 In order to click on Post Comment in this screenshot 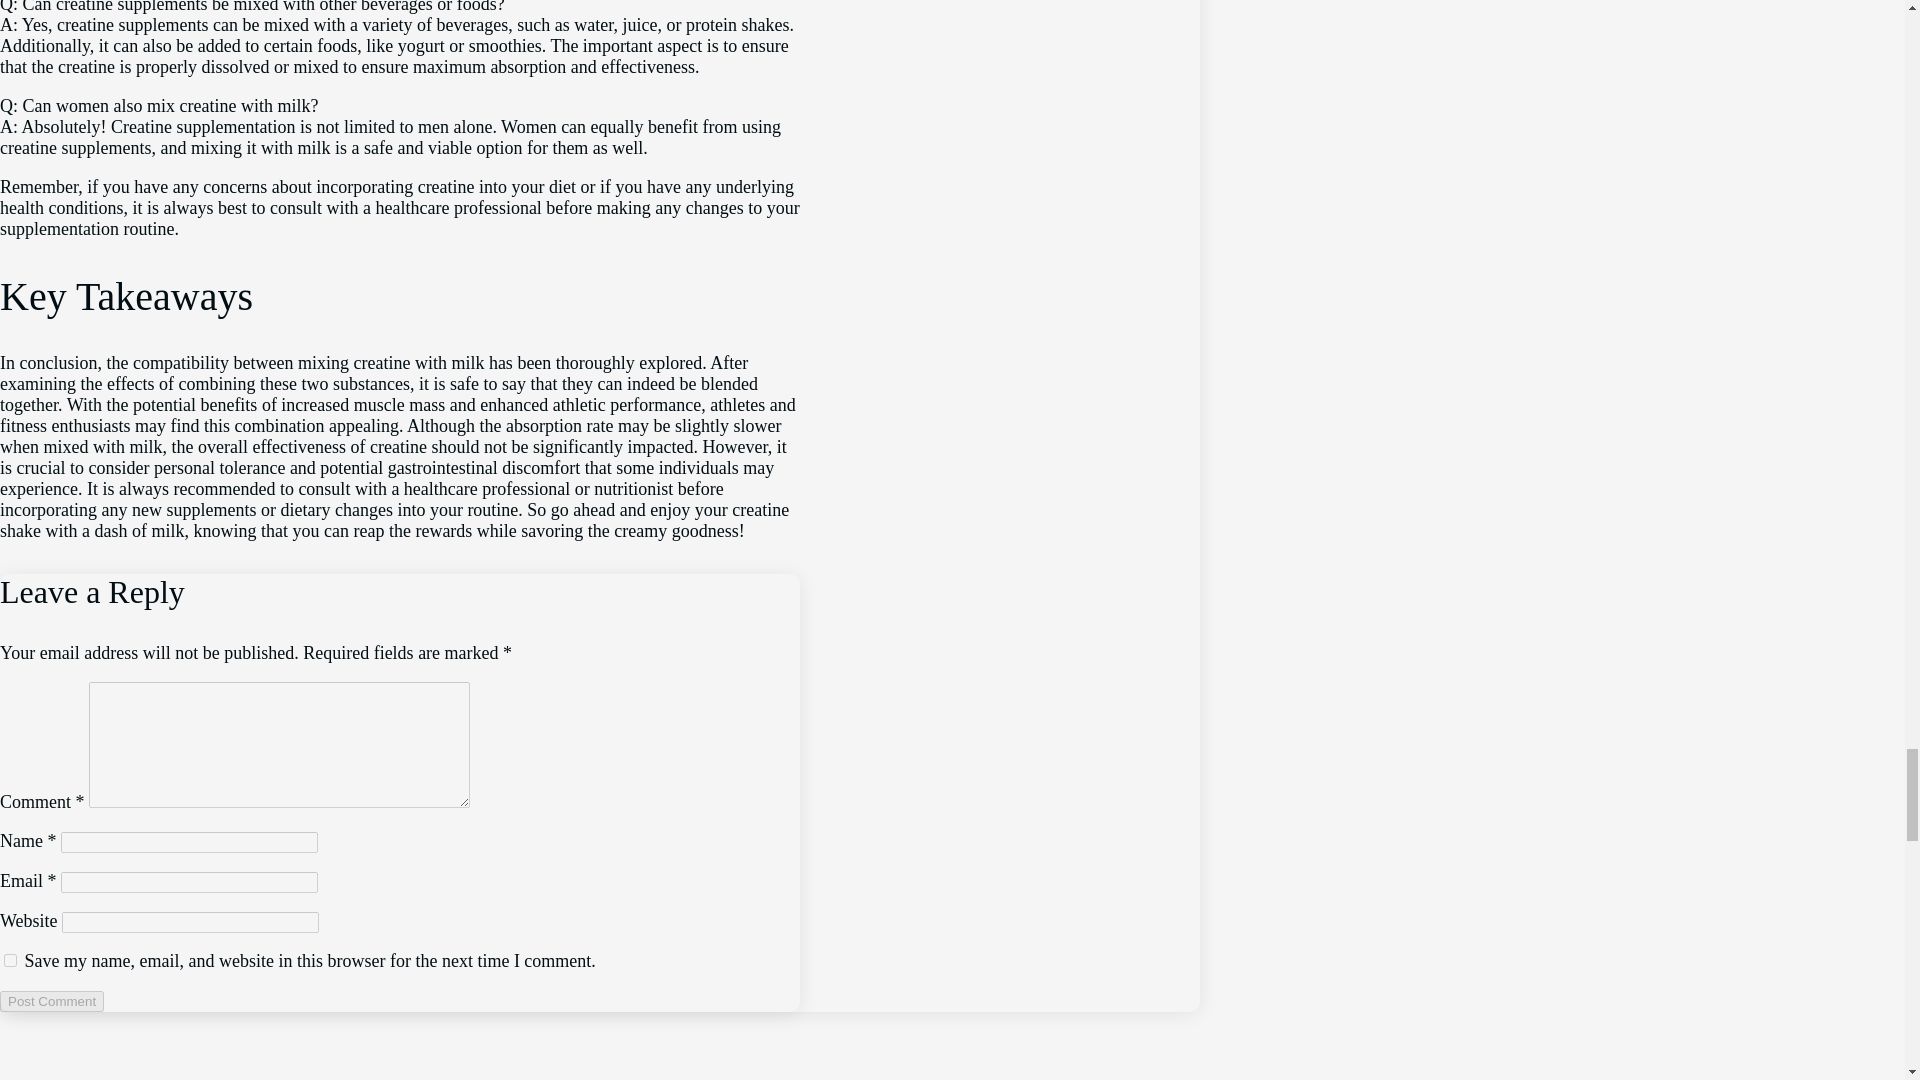, I will do `click(52, 1001)`.